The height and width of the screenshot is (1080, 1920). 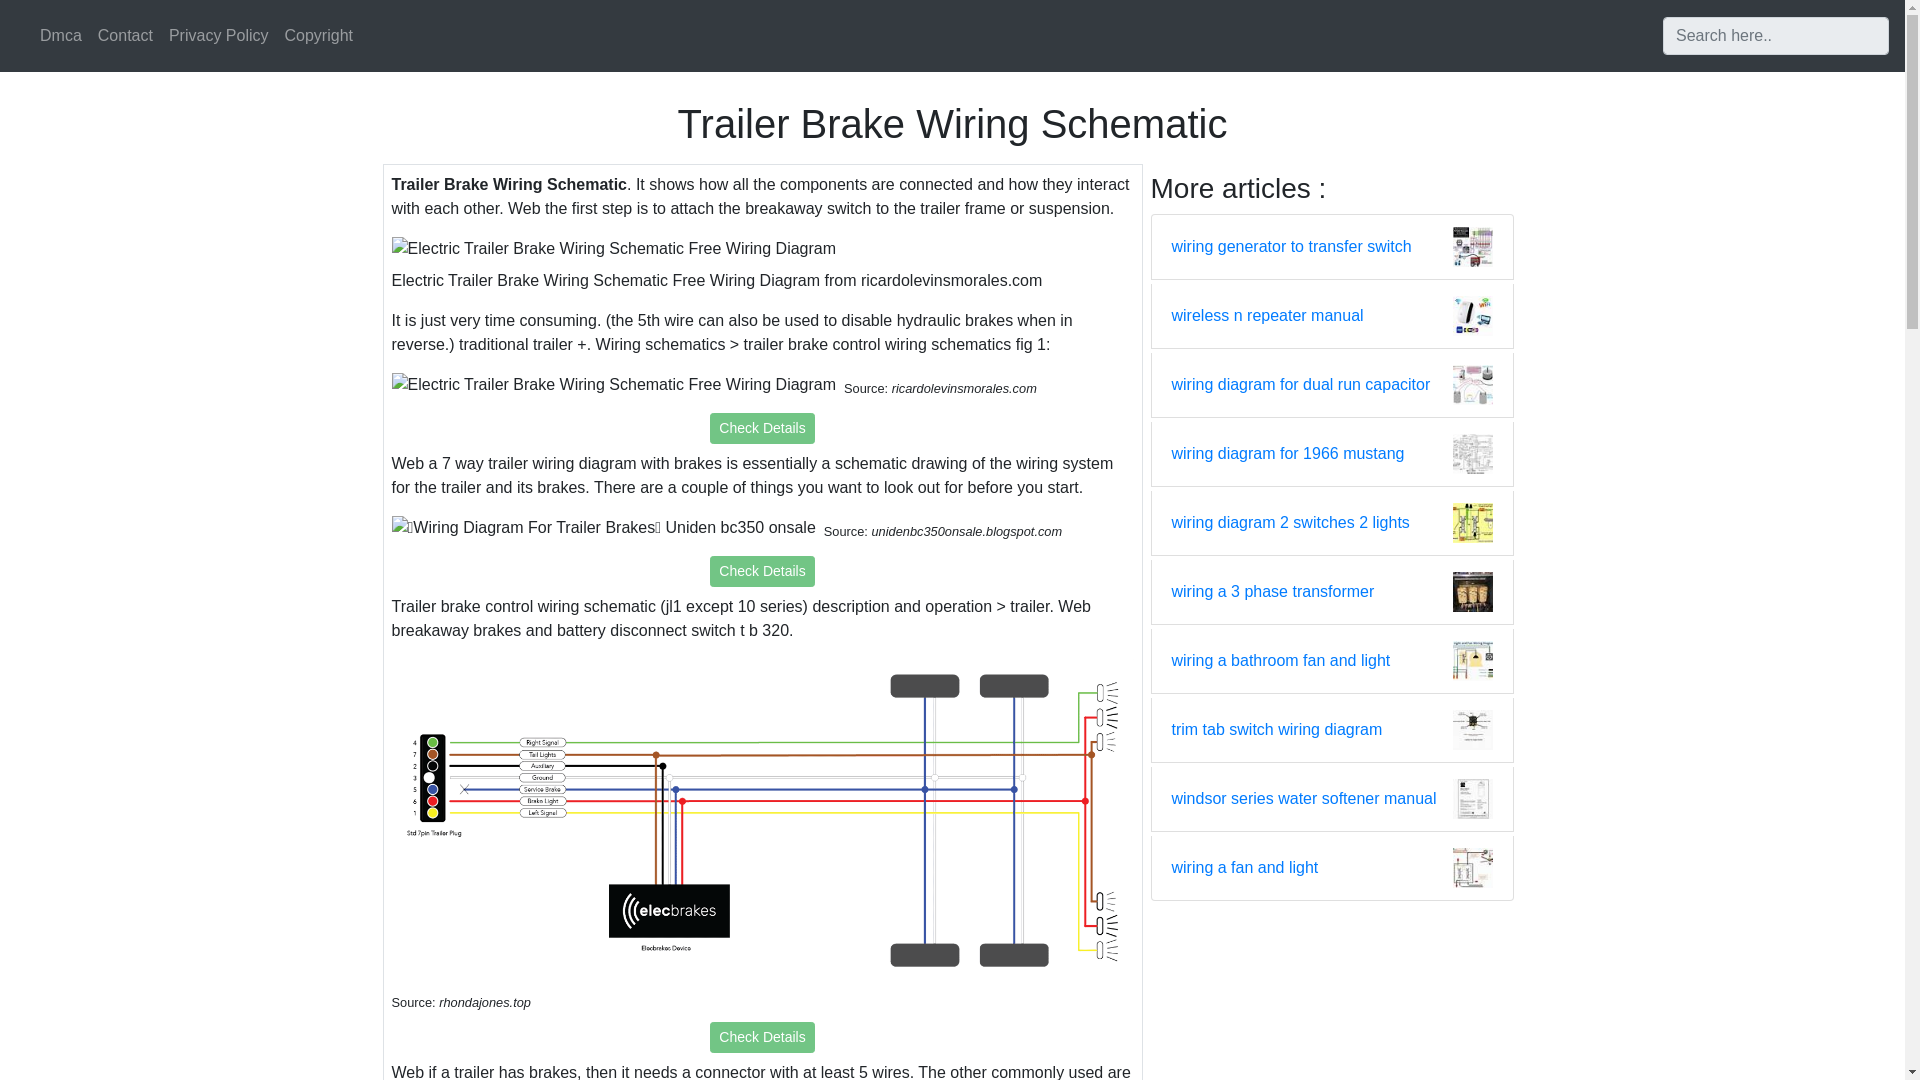 What do you see at coordinates (1245, 868) in the screenshot?
I see `wiring a fan and light` at bounding box center [1245, 868].